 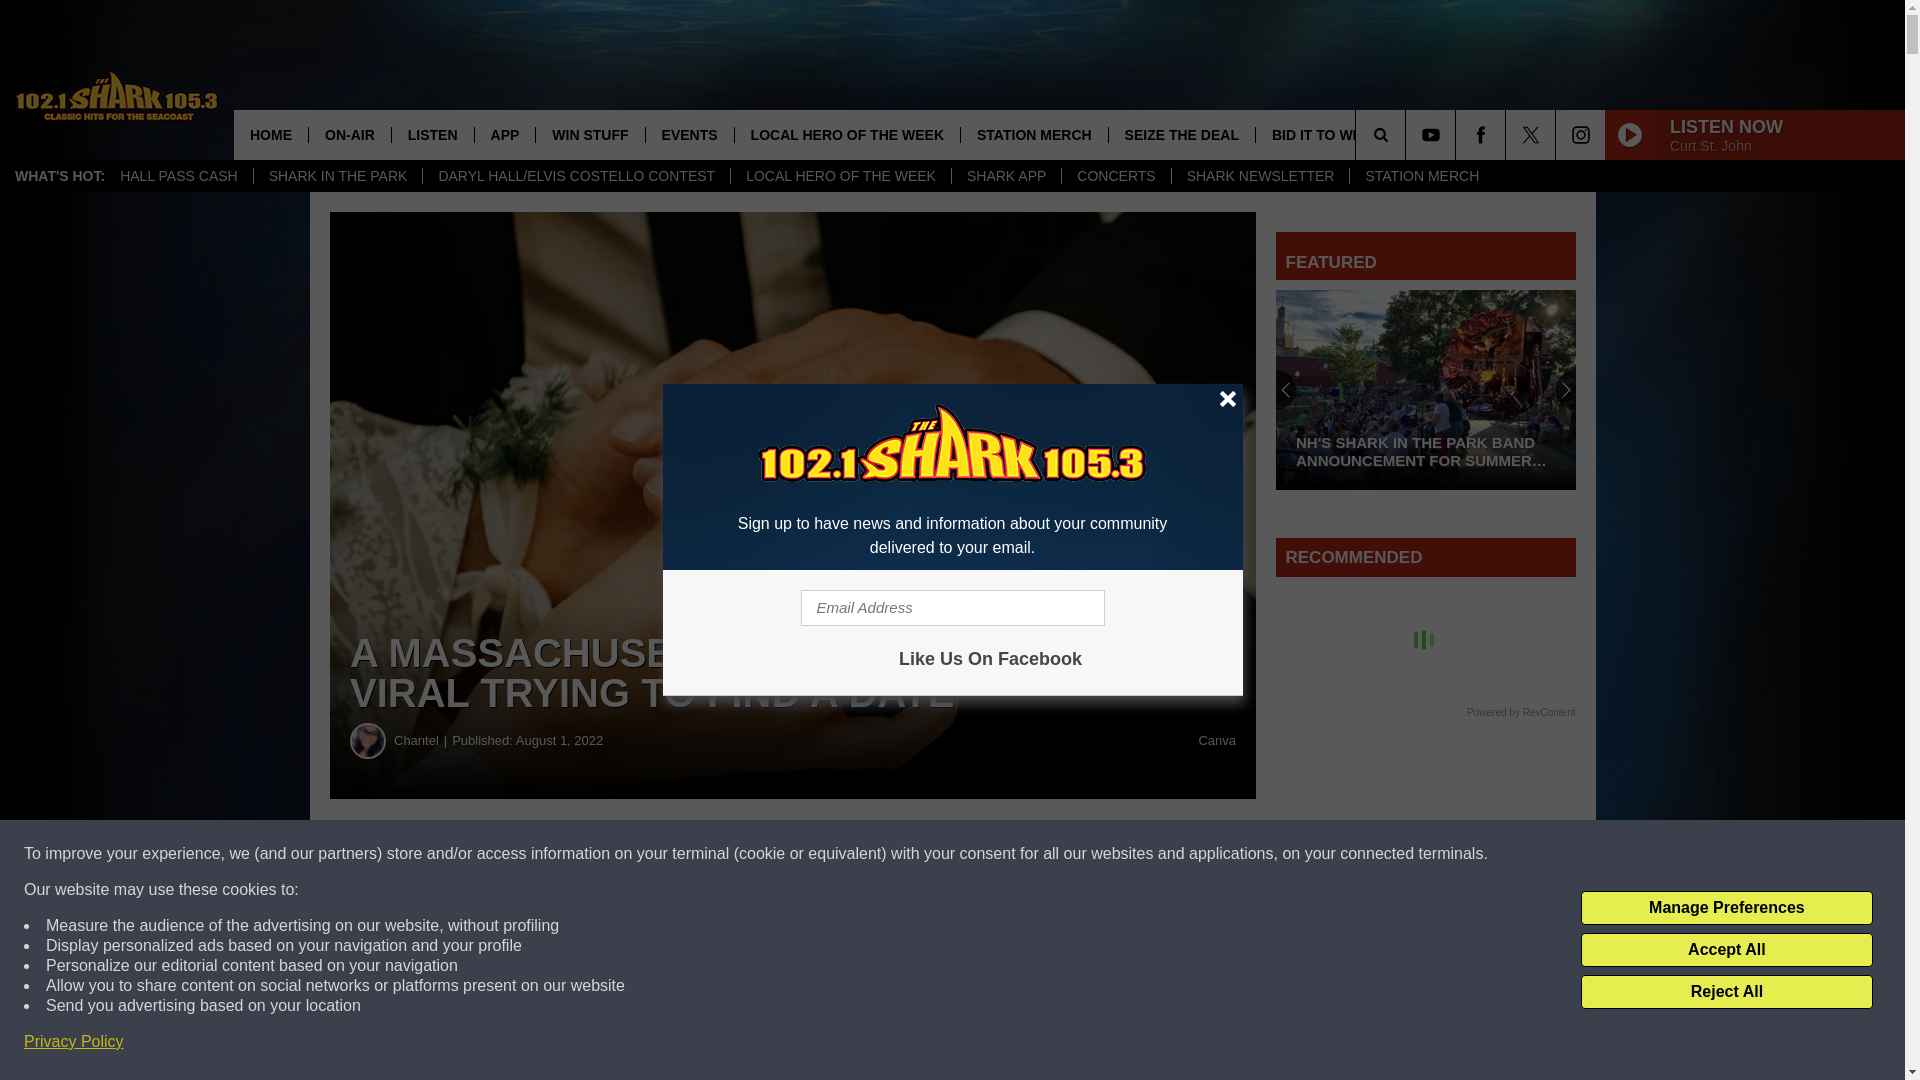 I want to click on SHARK NEWSLETTER, so click(x=1260, y=176).